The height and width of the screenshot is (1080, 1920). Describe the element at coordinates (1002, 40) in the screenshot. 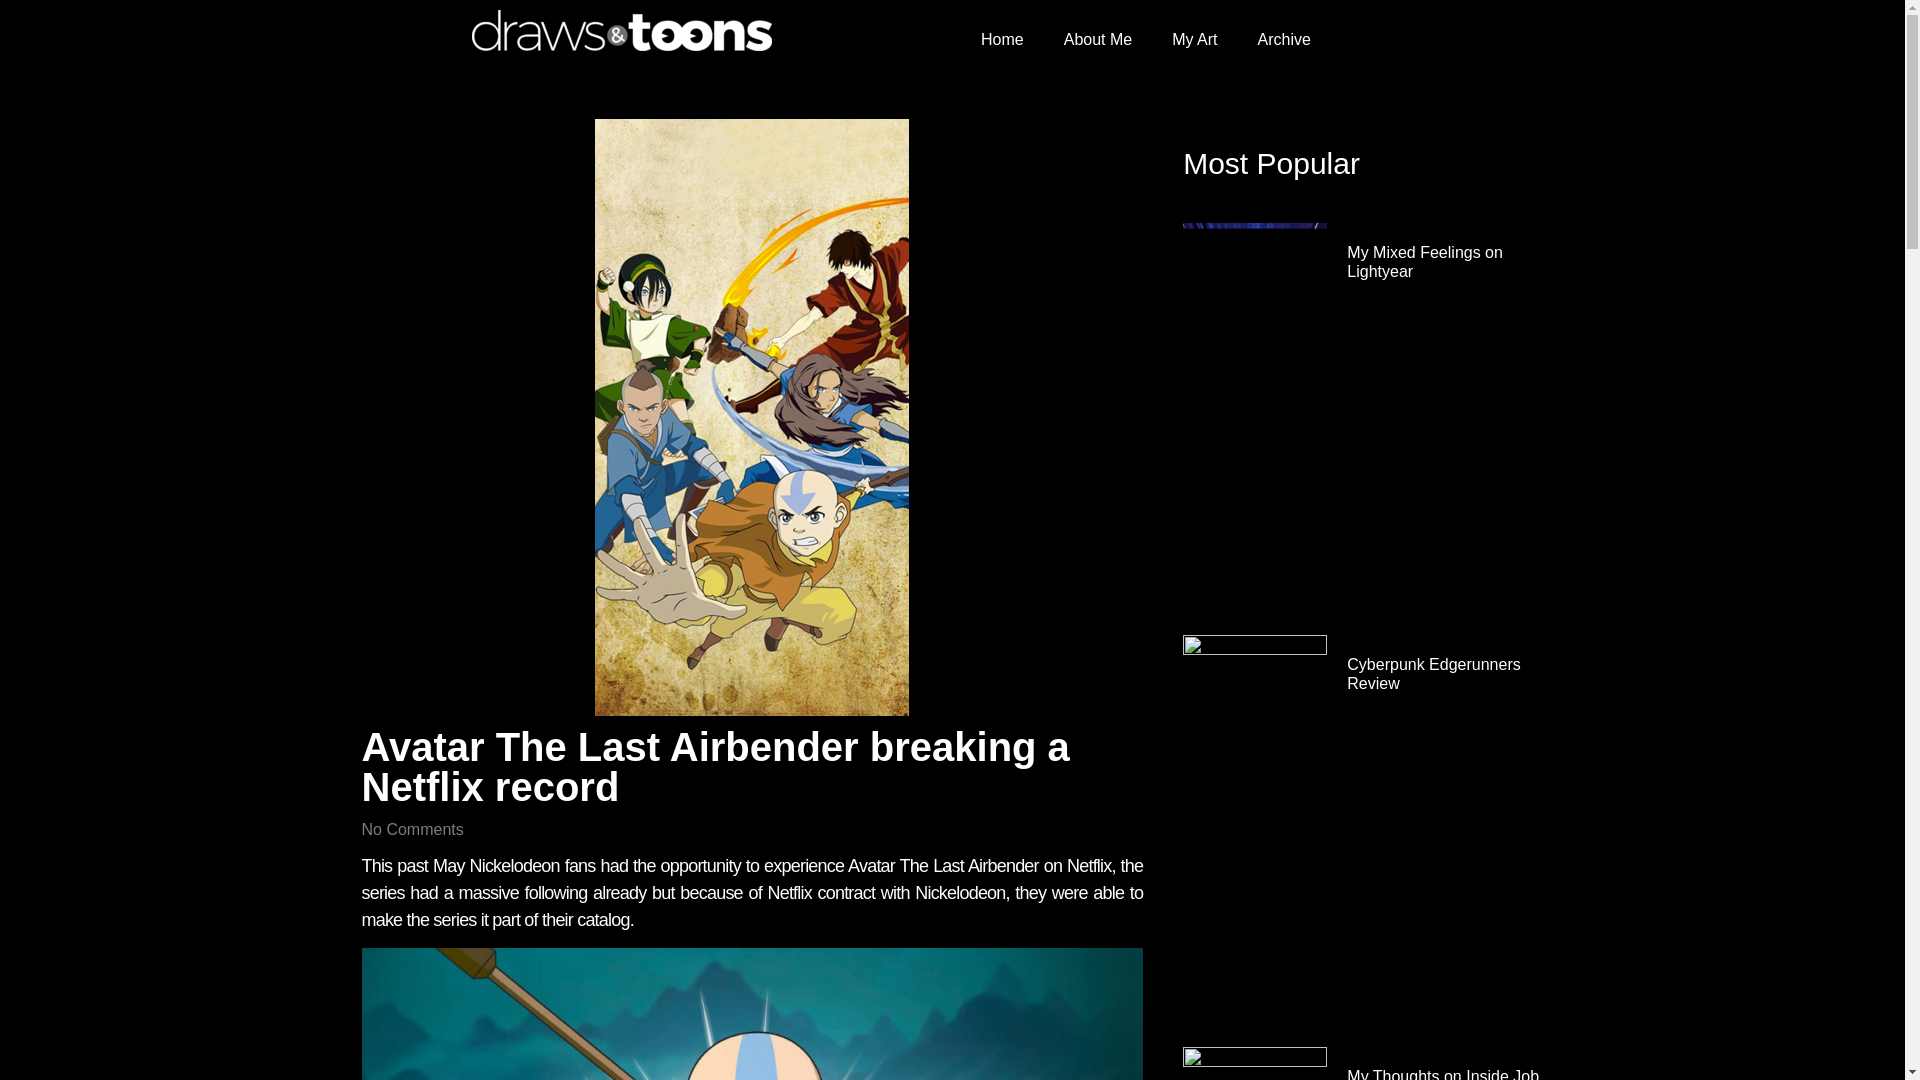

I see `Home` at that location.